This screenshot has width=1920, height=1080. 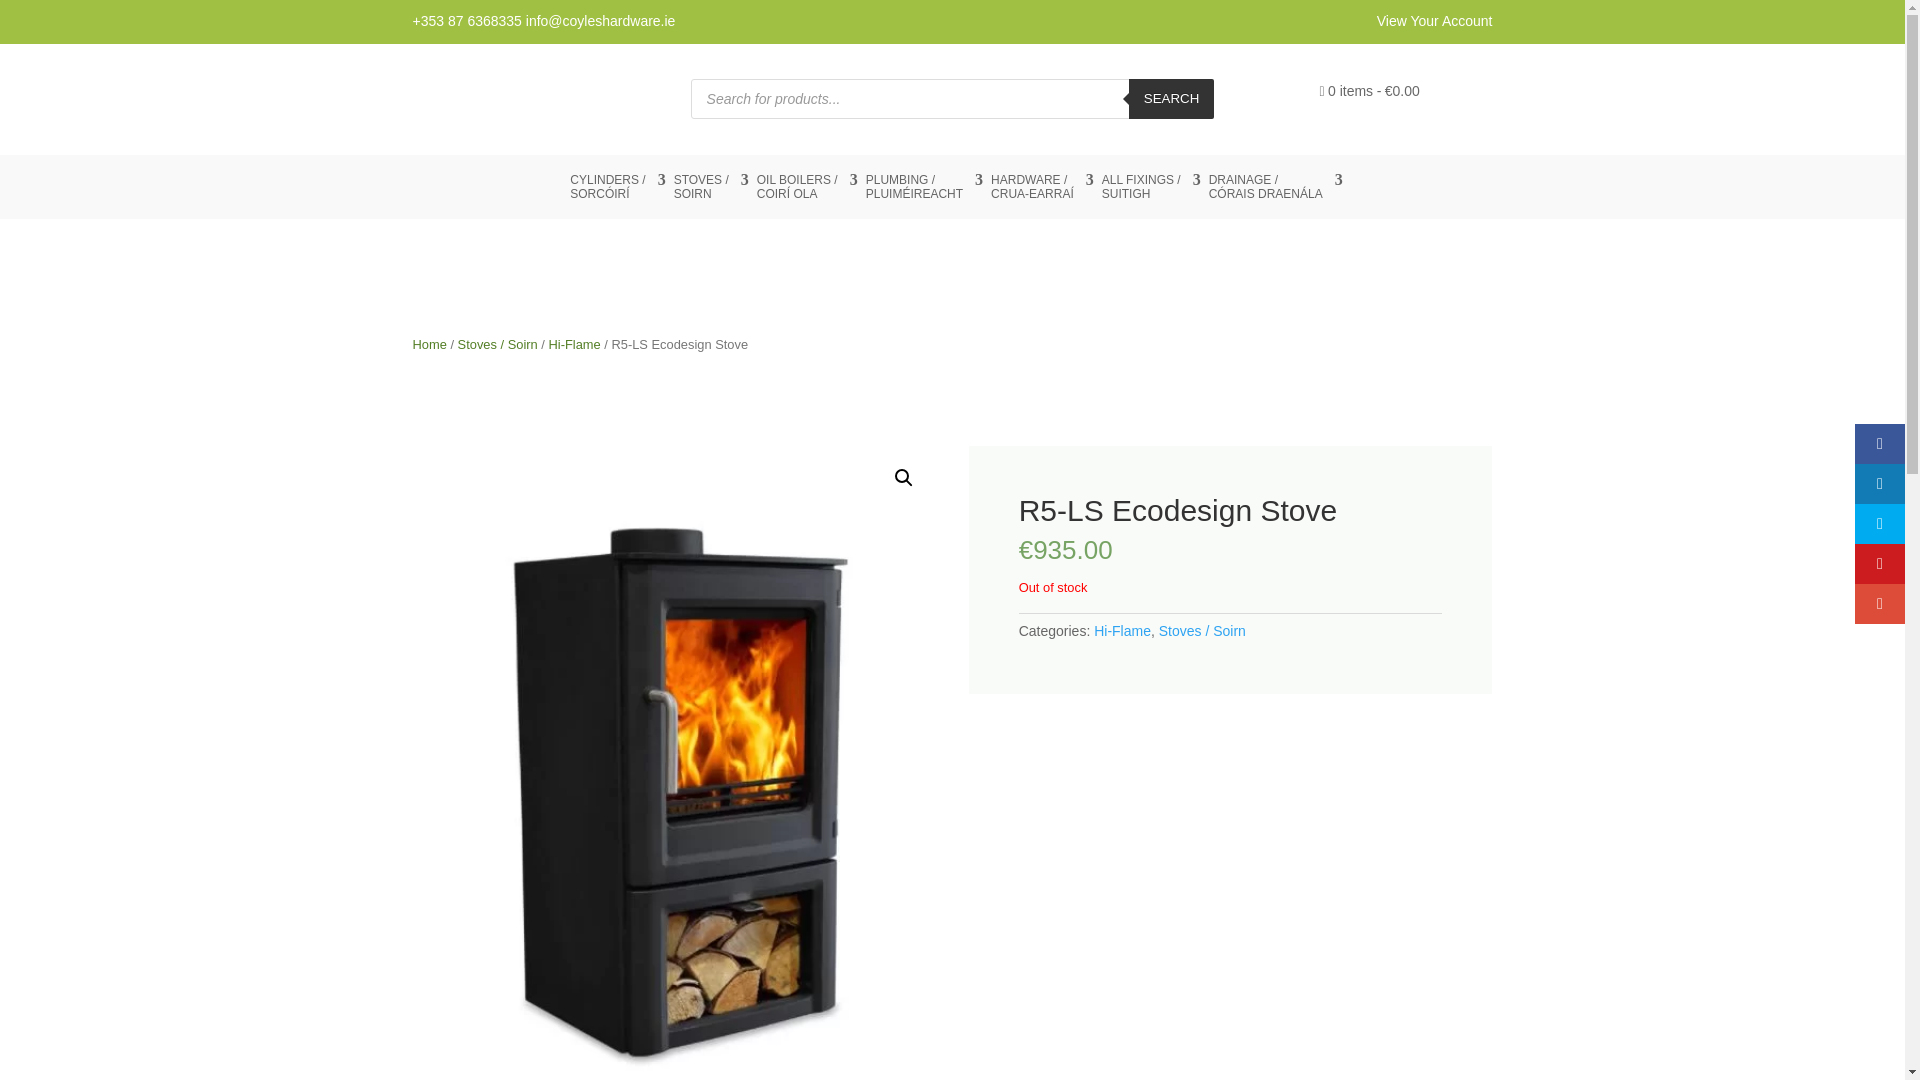 I want to click on SEARCH, so click(x=1172, y=98).